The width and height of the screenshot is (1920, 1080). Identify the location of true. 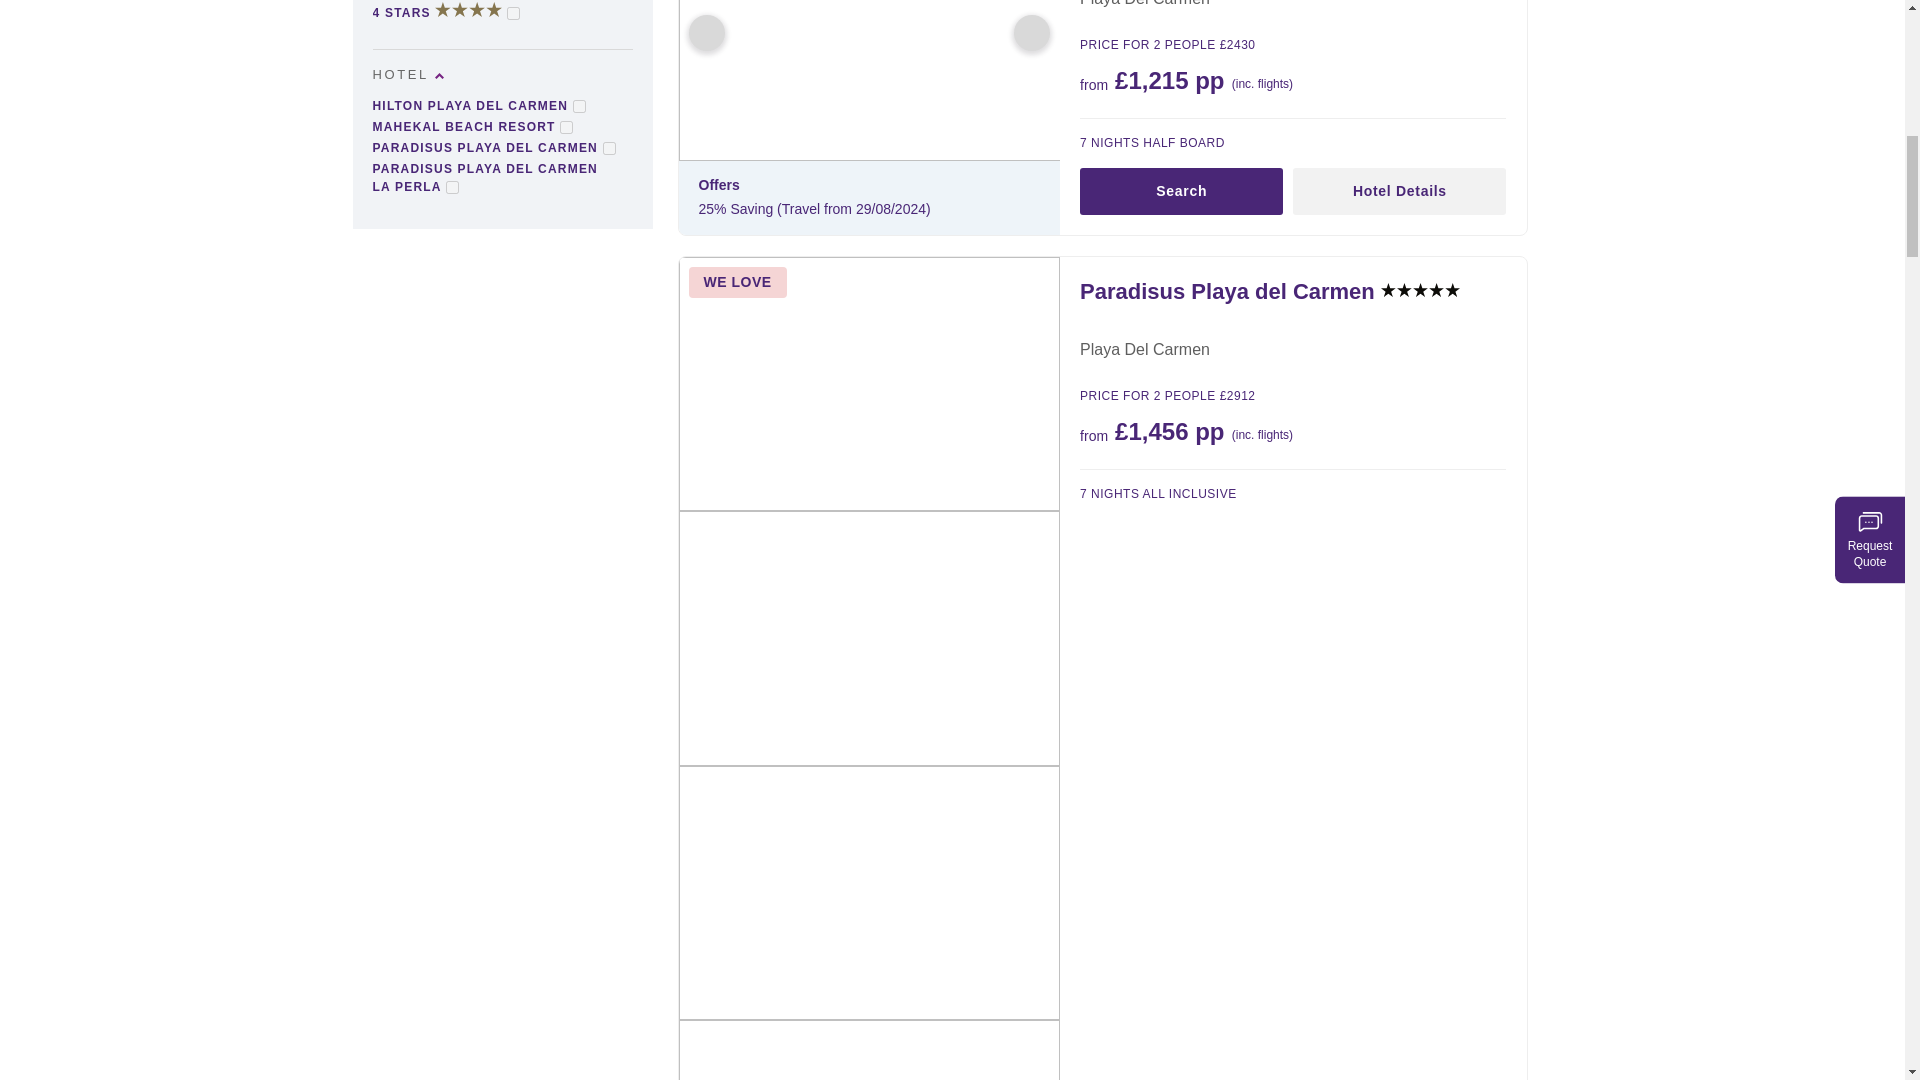
(608, 148).